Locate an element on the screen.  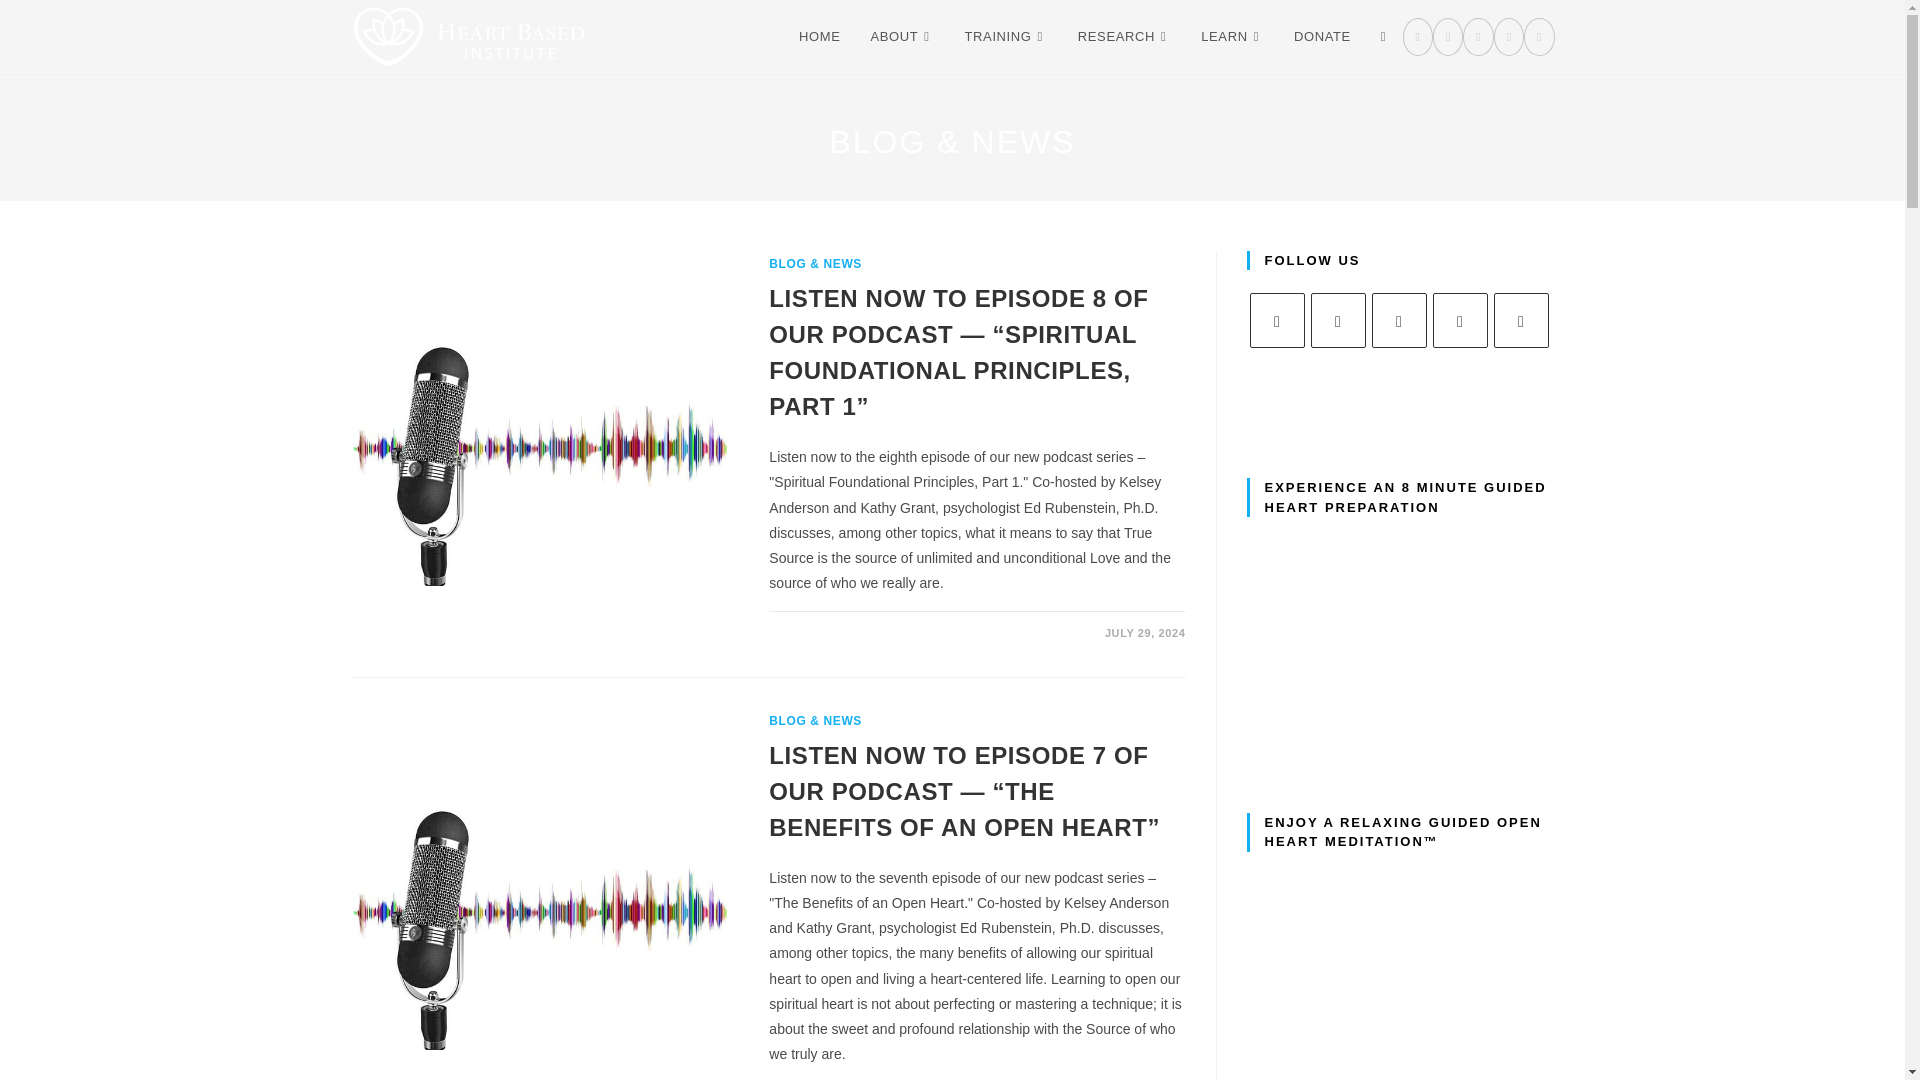
HOME is located at coordinates (818, 37).